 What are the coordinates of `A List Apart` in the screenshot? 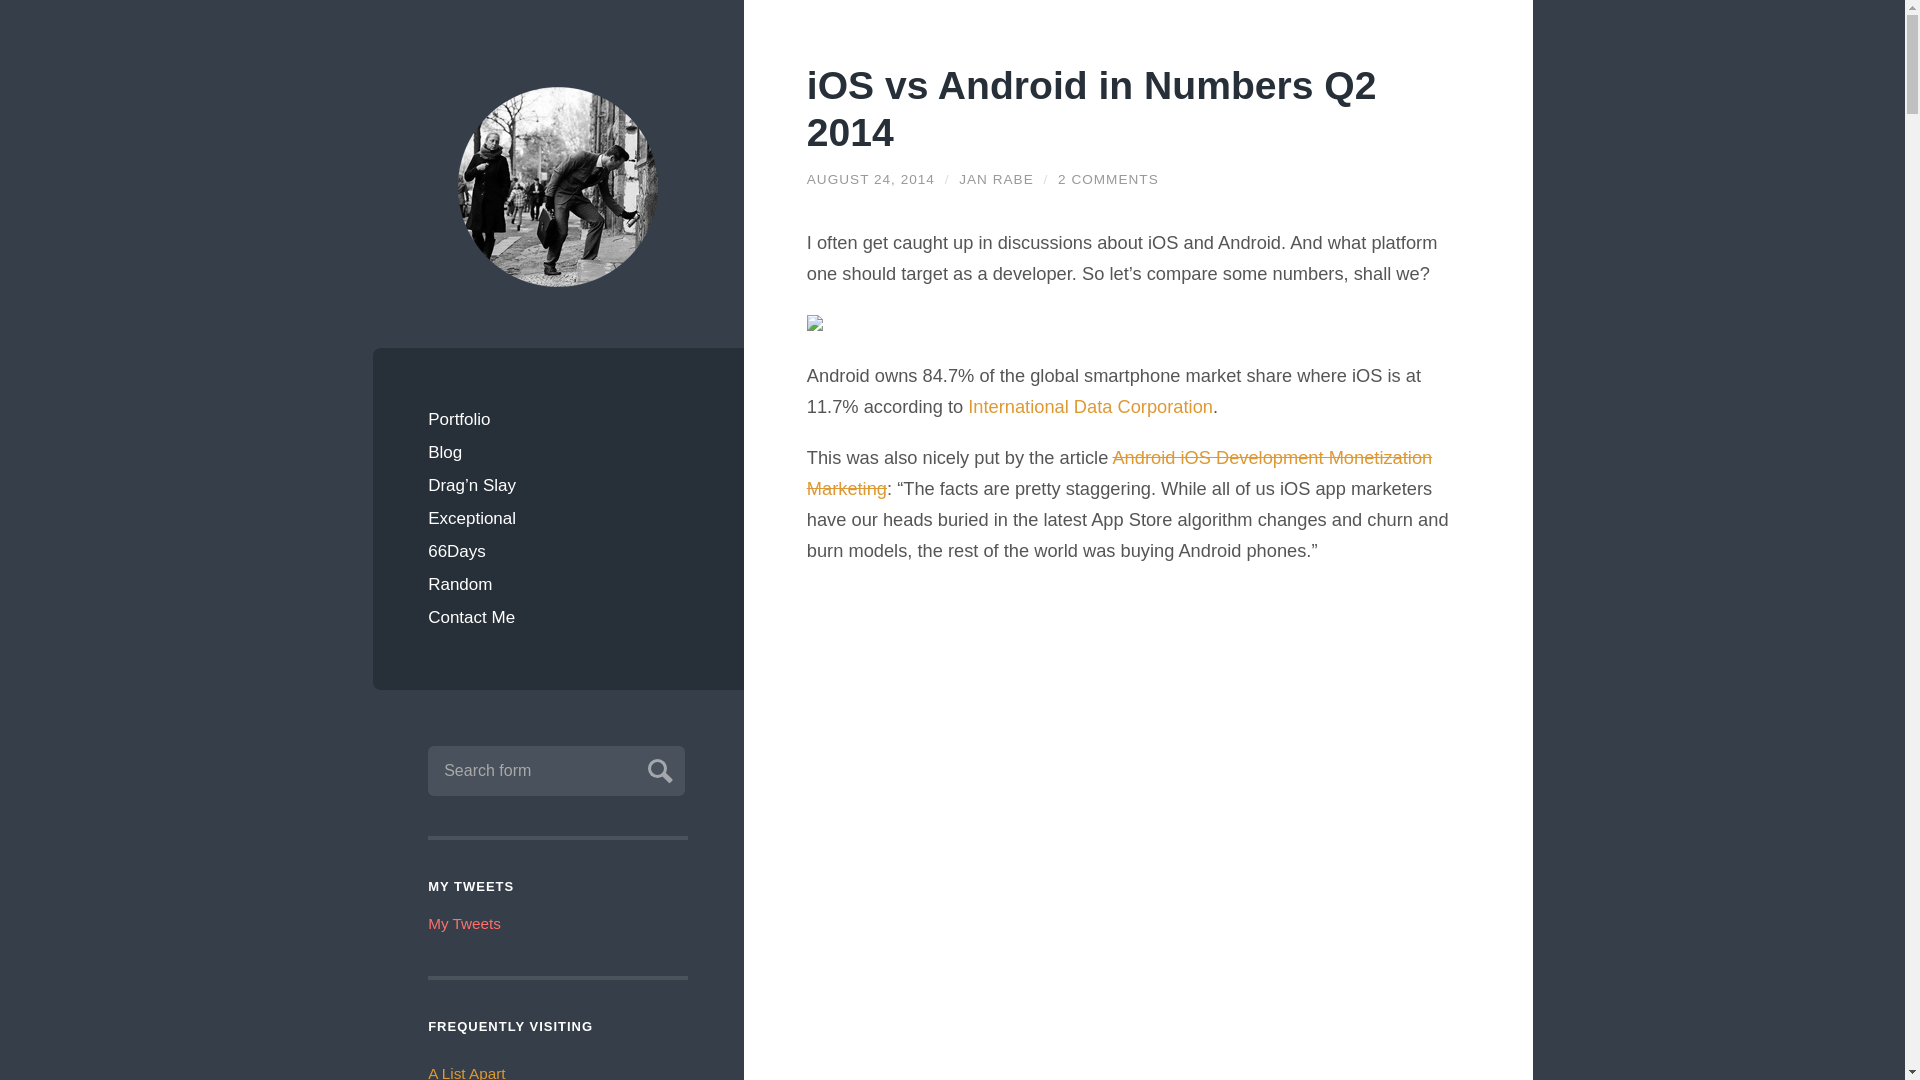 It's located at (466, 1072).